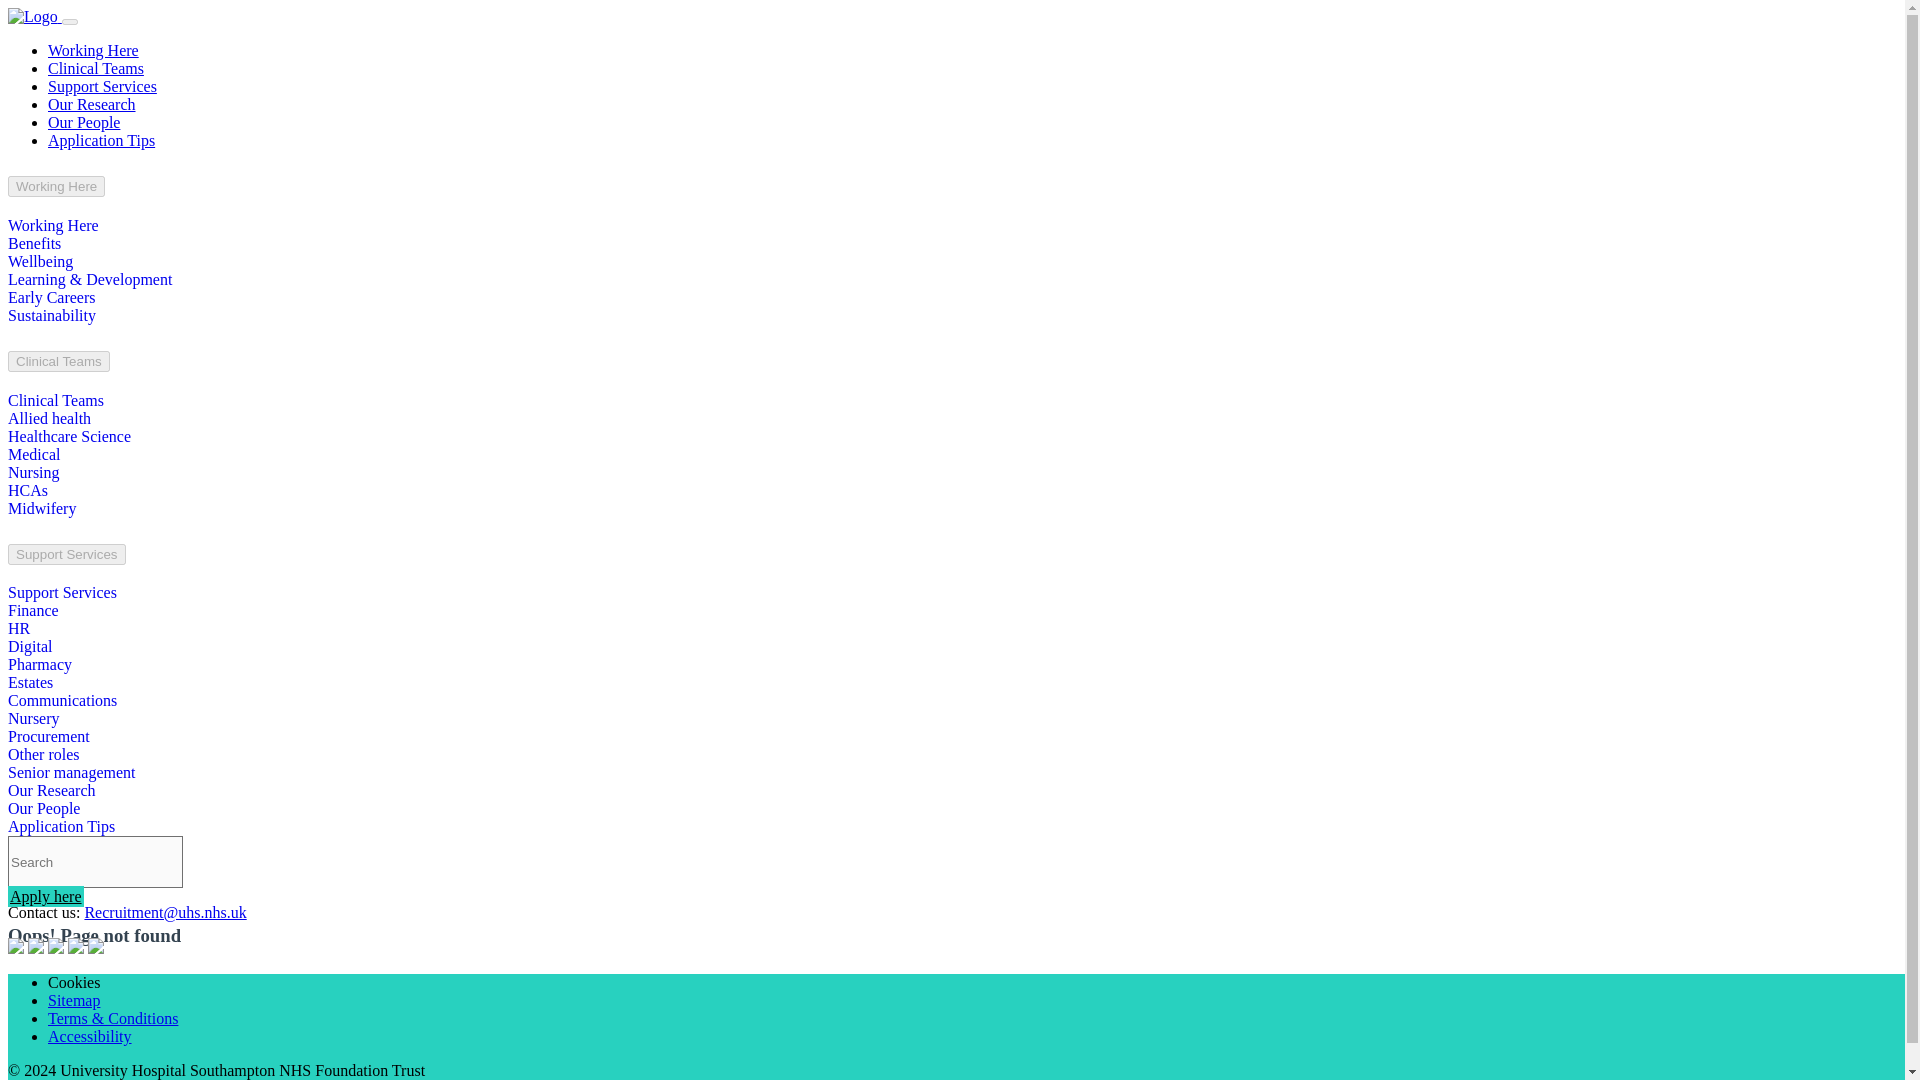  Describe the element at coordinates (96, 68) in the screenshot. I see `Clinical Teams` at that location.